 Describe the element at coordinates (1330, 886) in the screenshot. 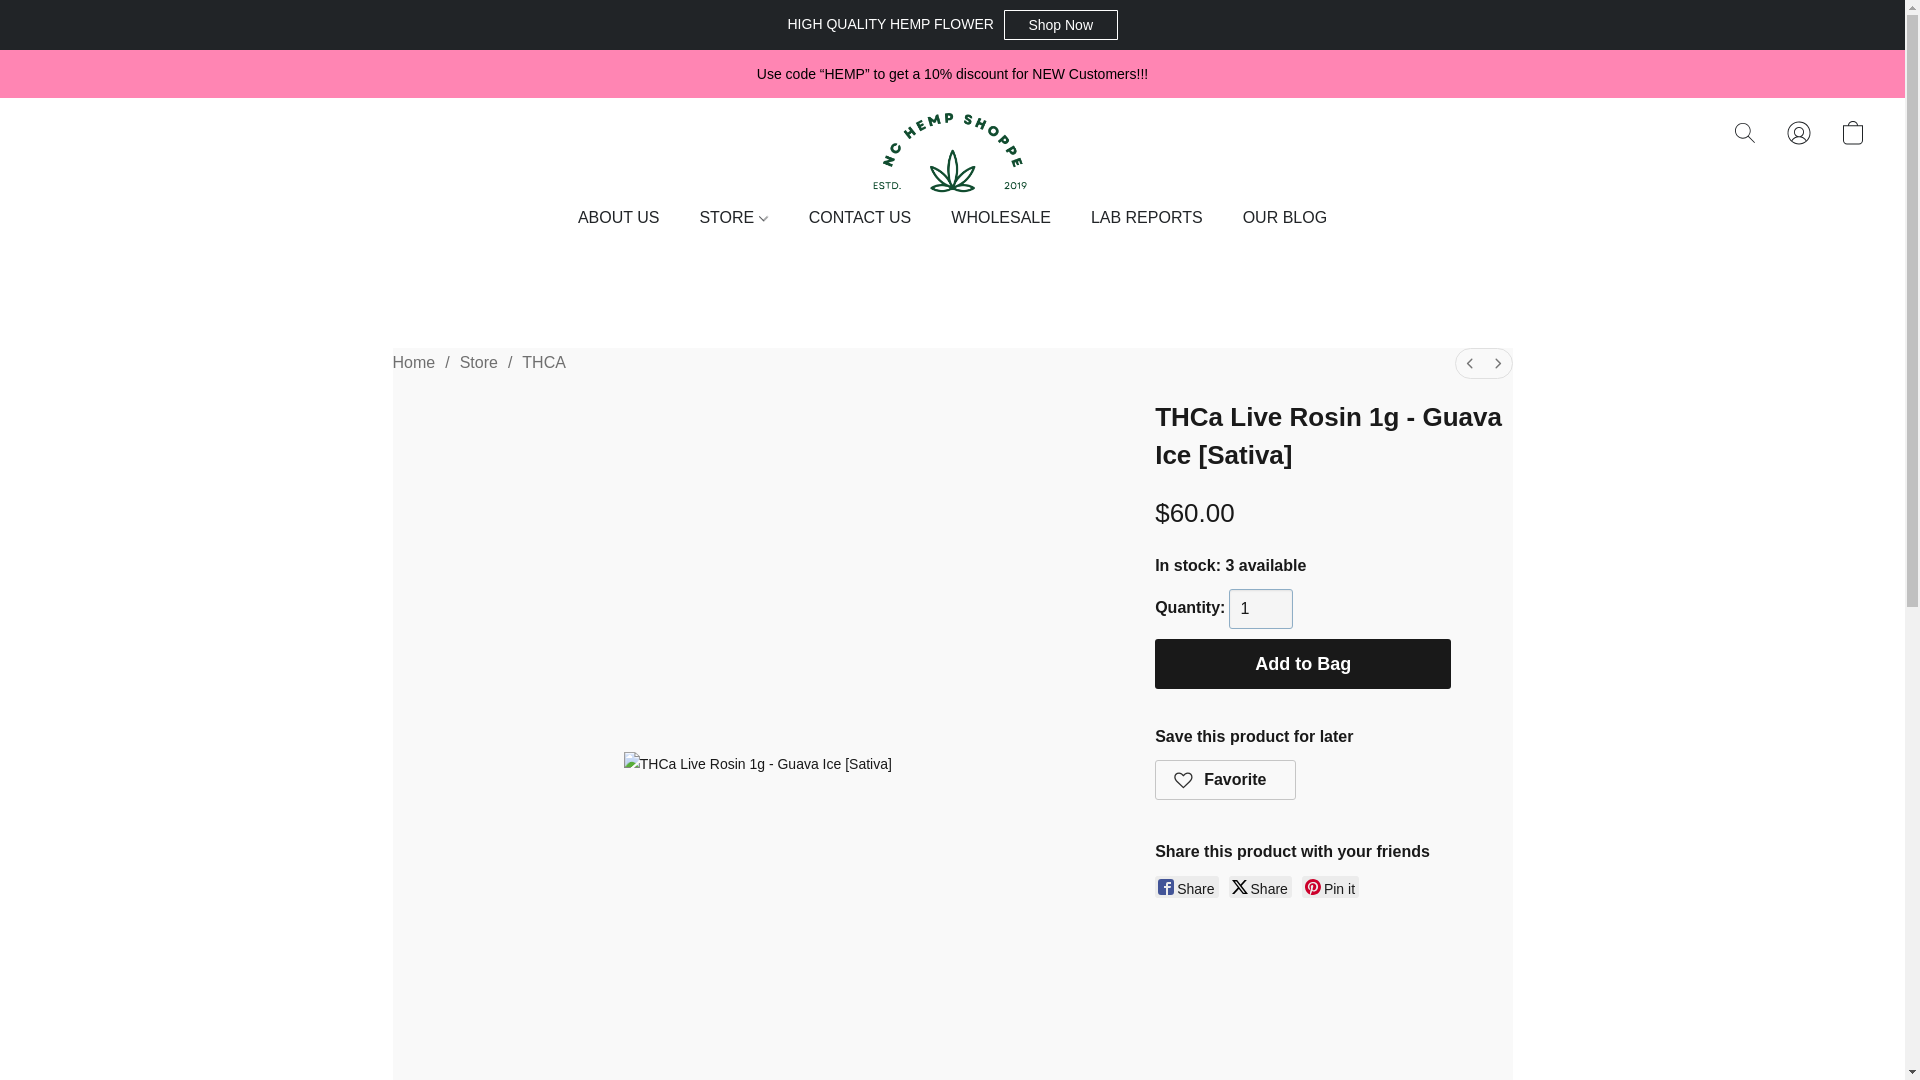

I see `Pin it` at that location.